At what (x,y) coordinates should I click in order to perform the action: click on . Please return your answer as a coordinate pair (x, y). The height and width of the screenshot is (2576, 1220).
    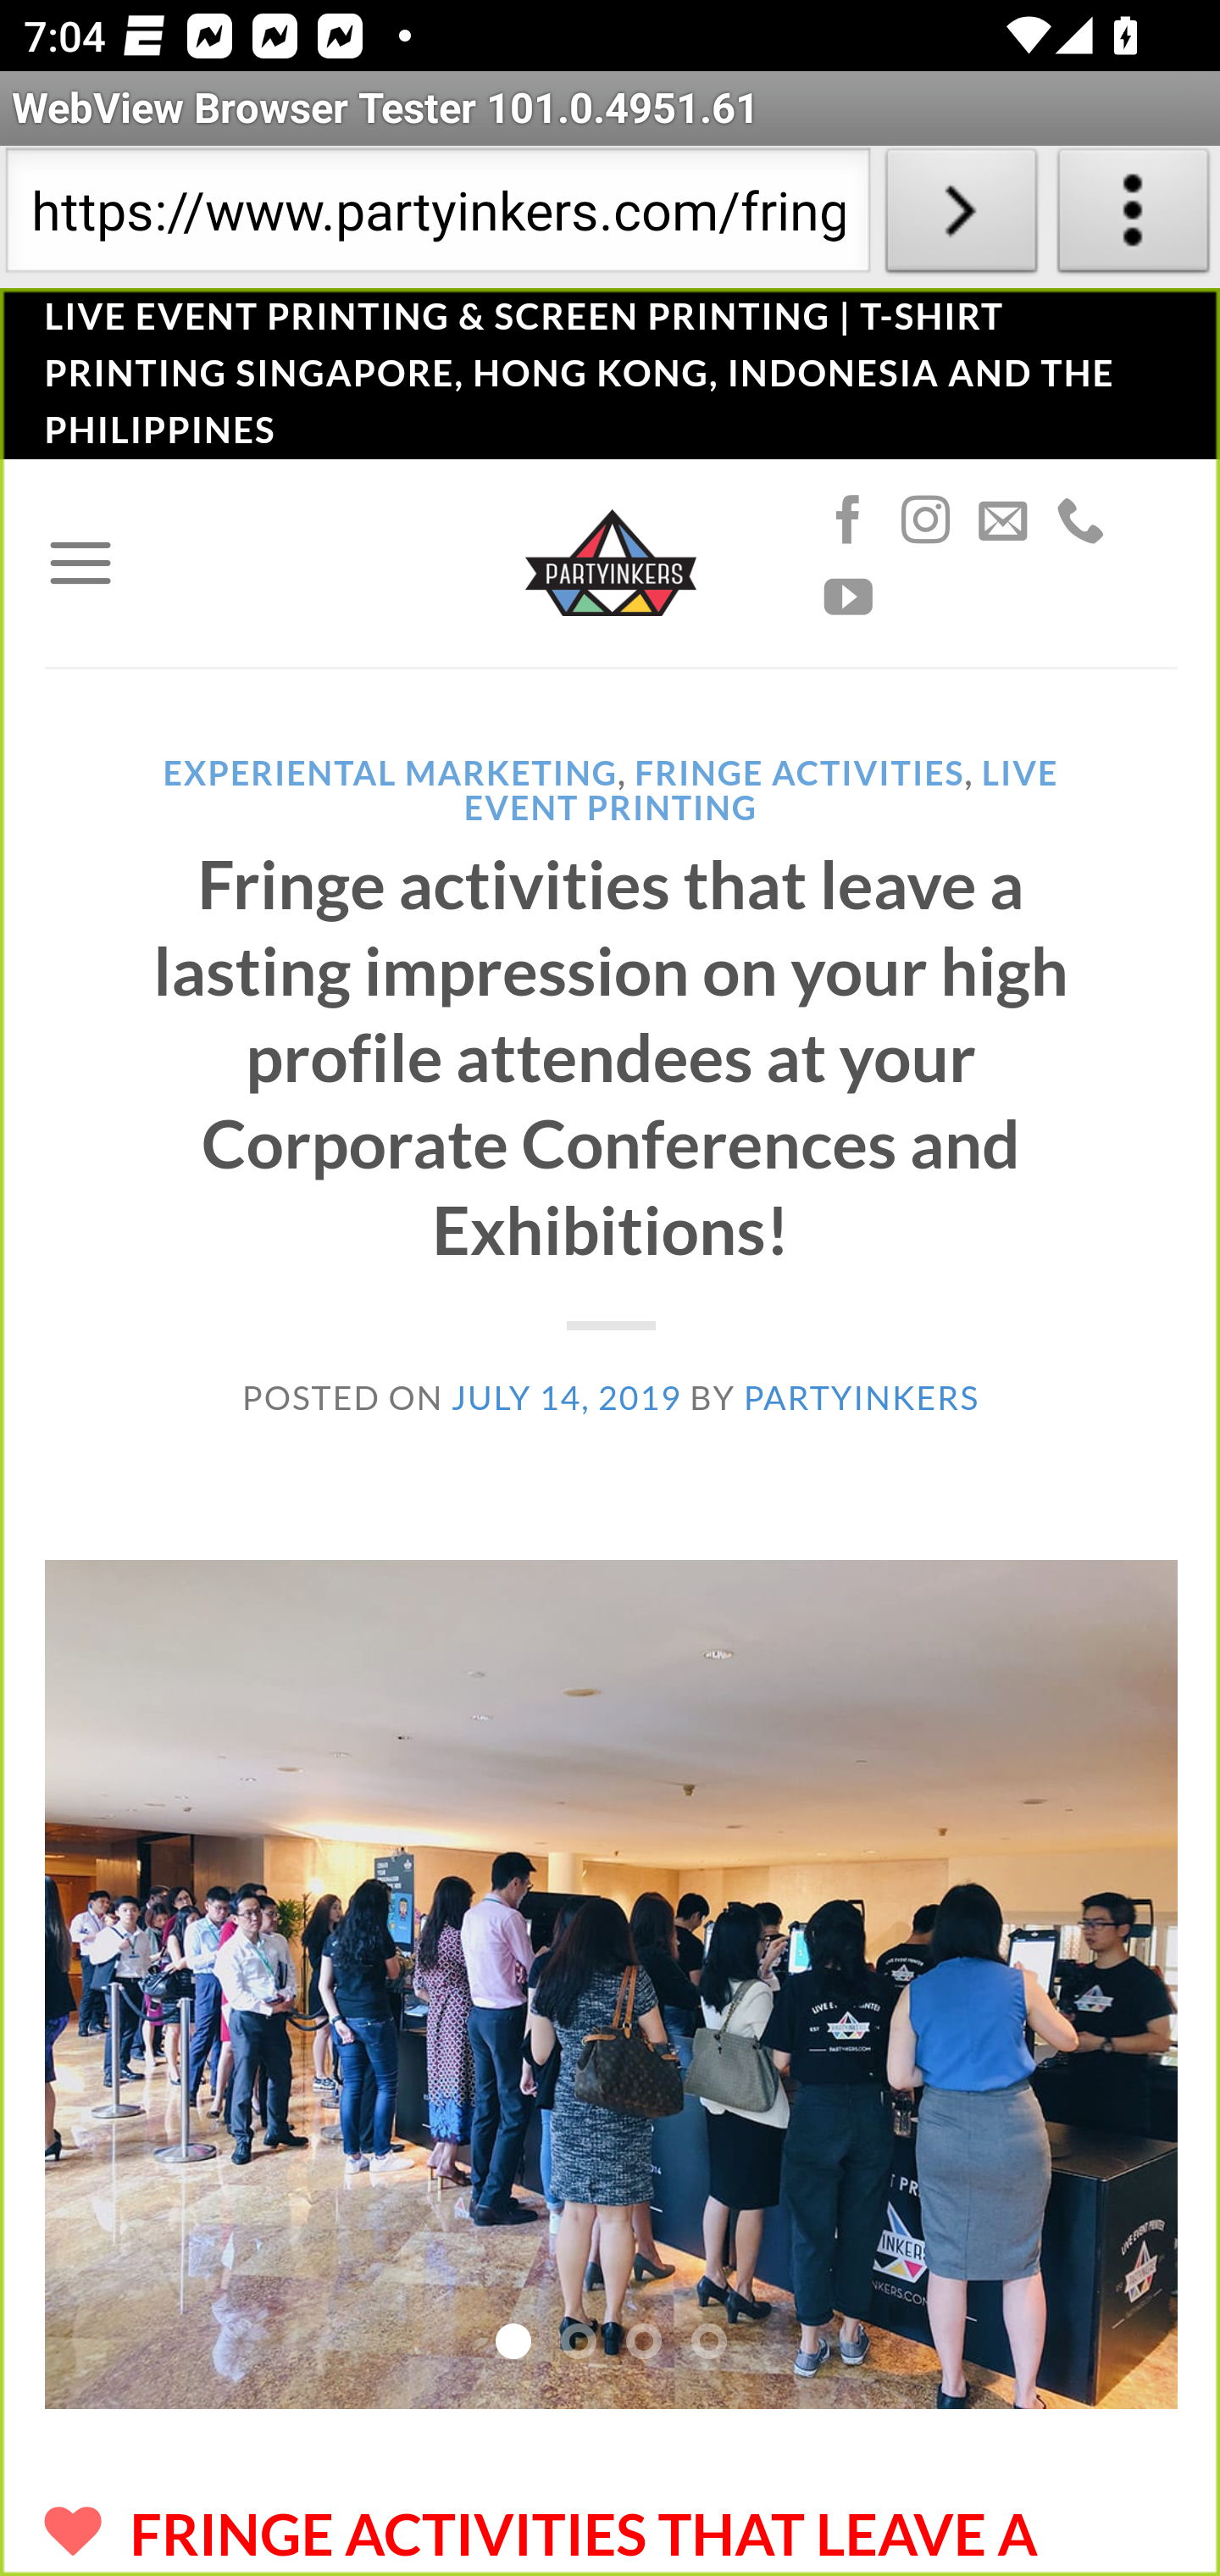
    Looking at the image, I should click on (847, 521).